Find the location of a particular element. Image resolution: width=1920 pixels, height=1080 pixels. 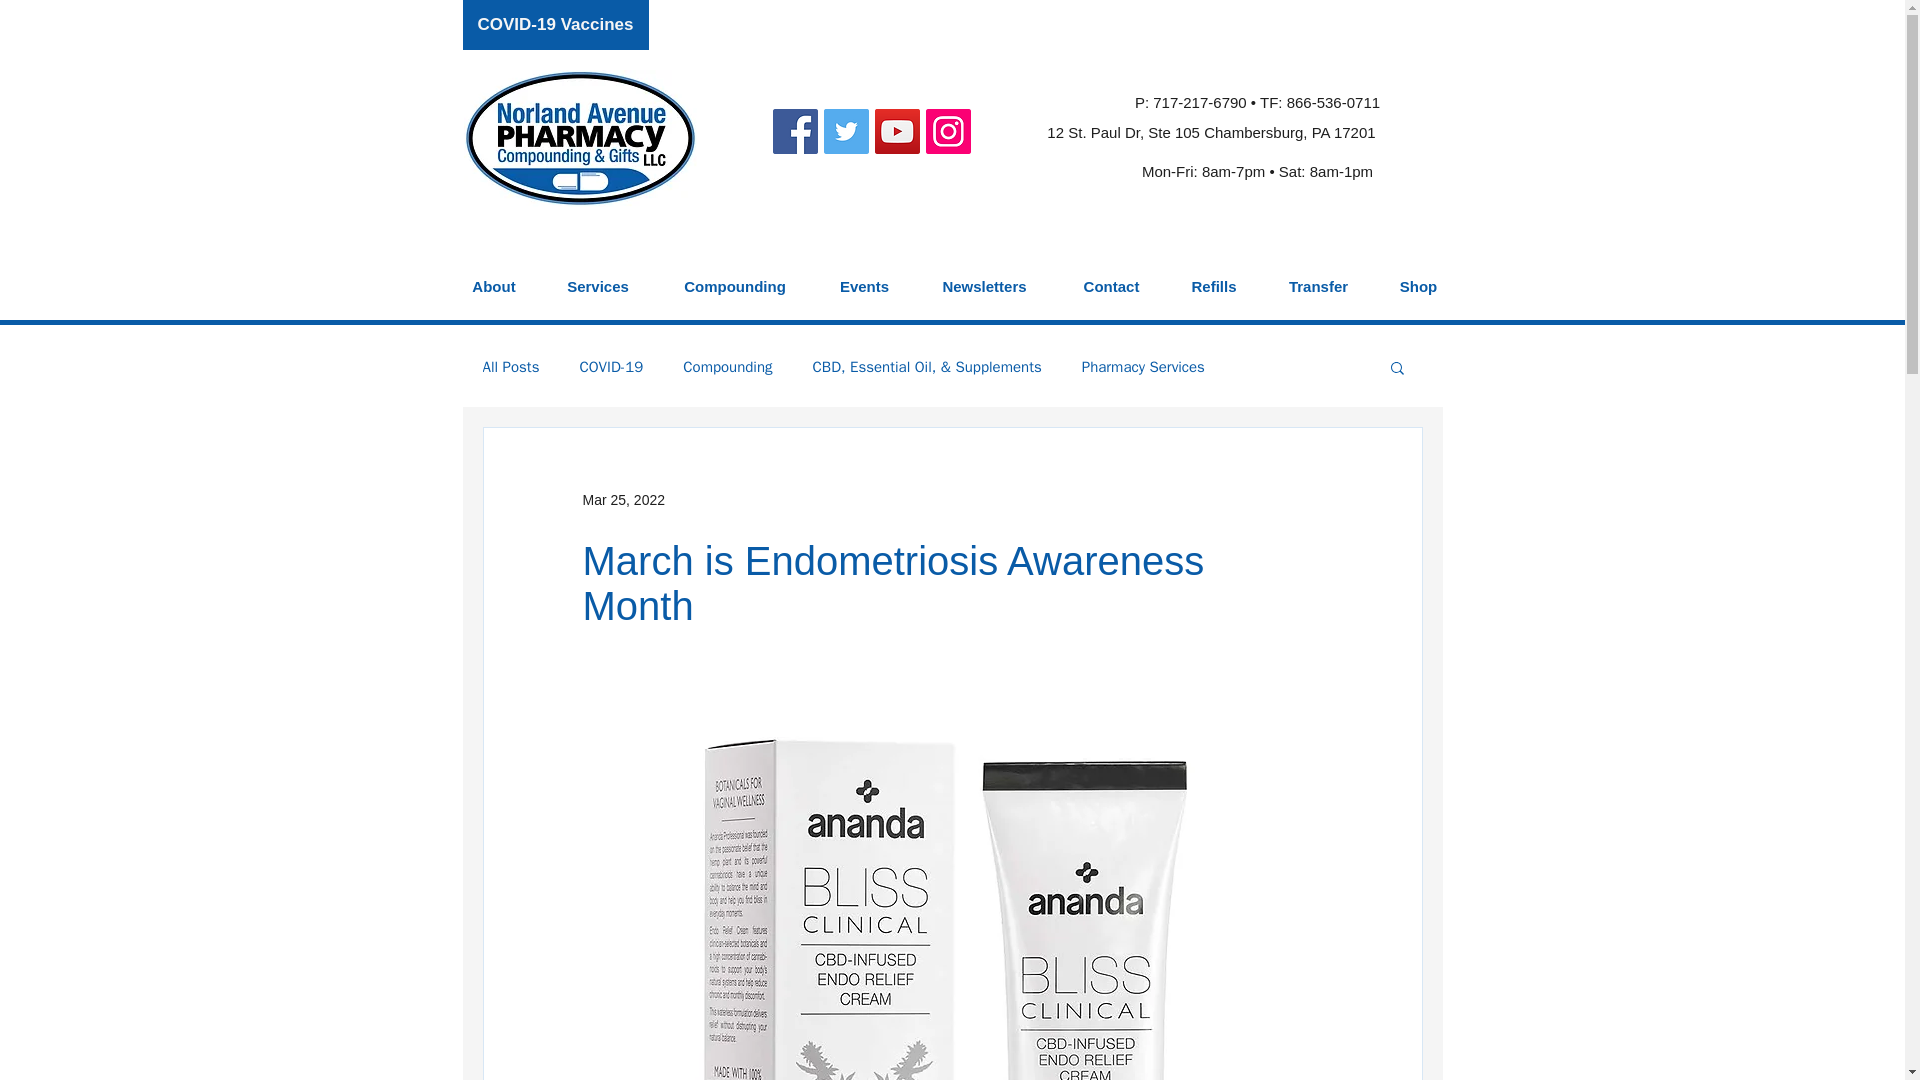

Compounding is located at coordinates (727, 366).